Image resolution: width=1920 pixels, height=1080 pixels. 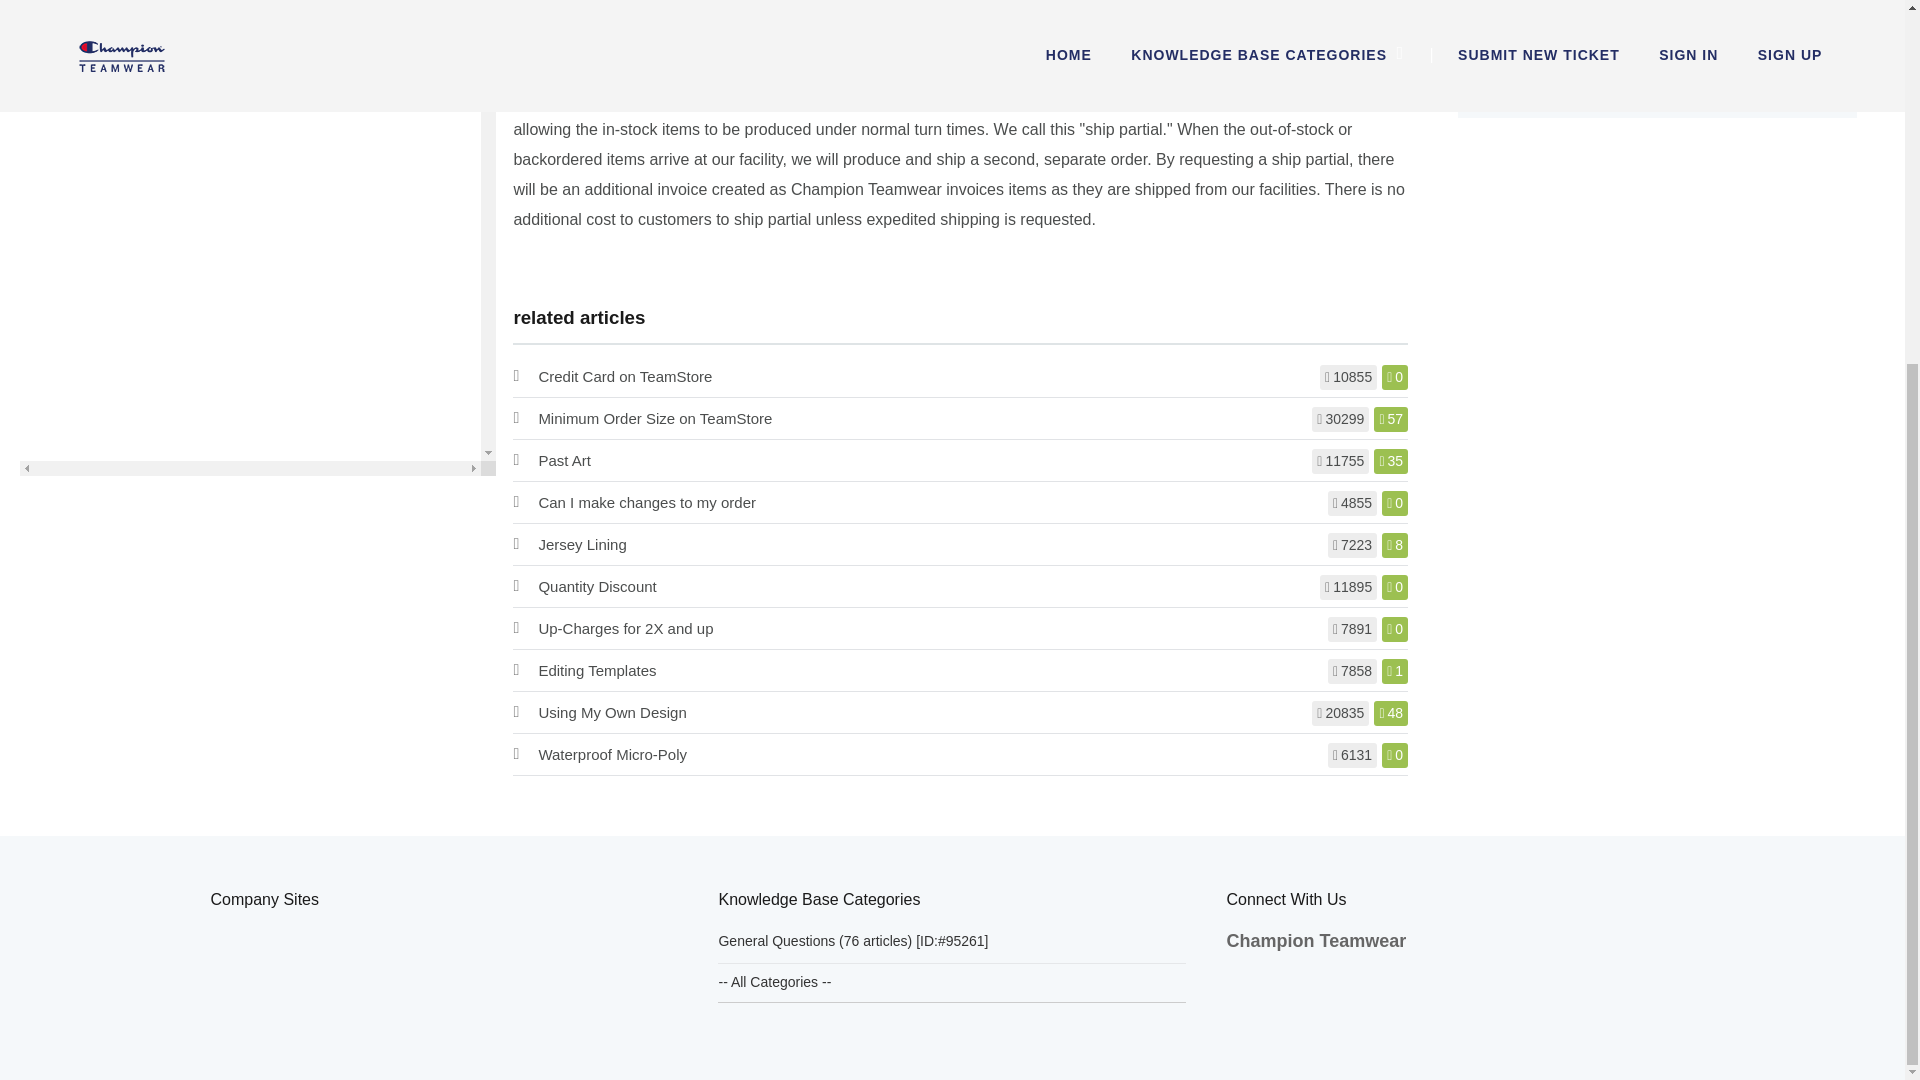 I want to click on Up-Charges for 2X and up, so click(x=624, y=628).